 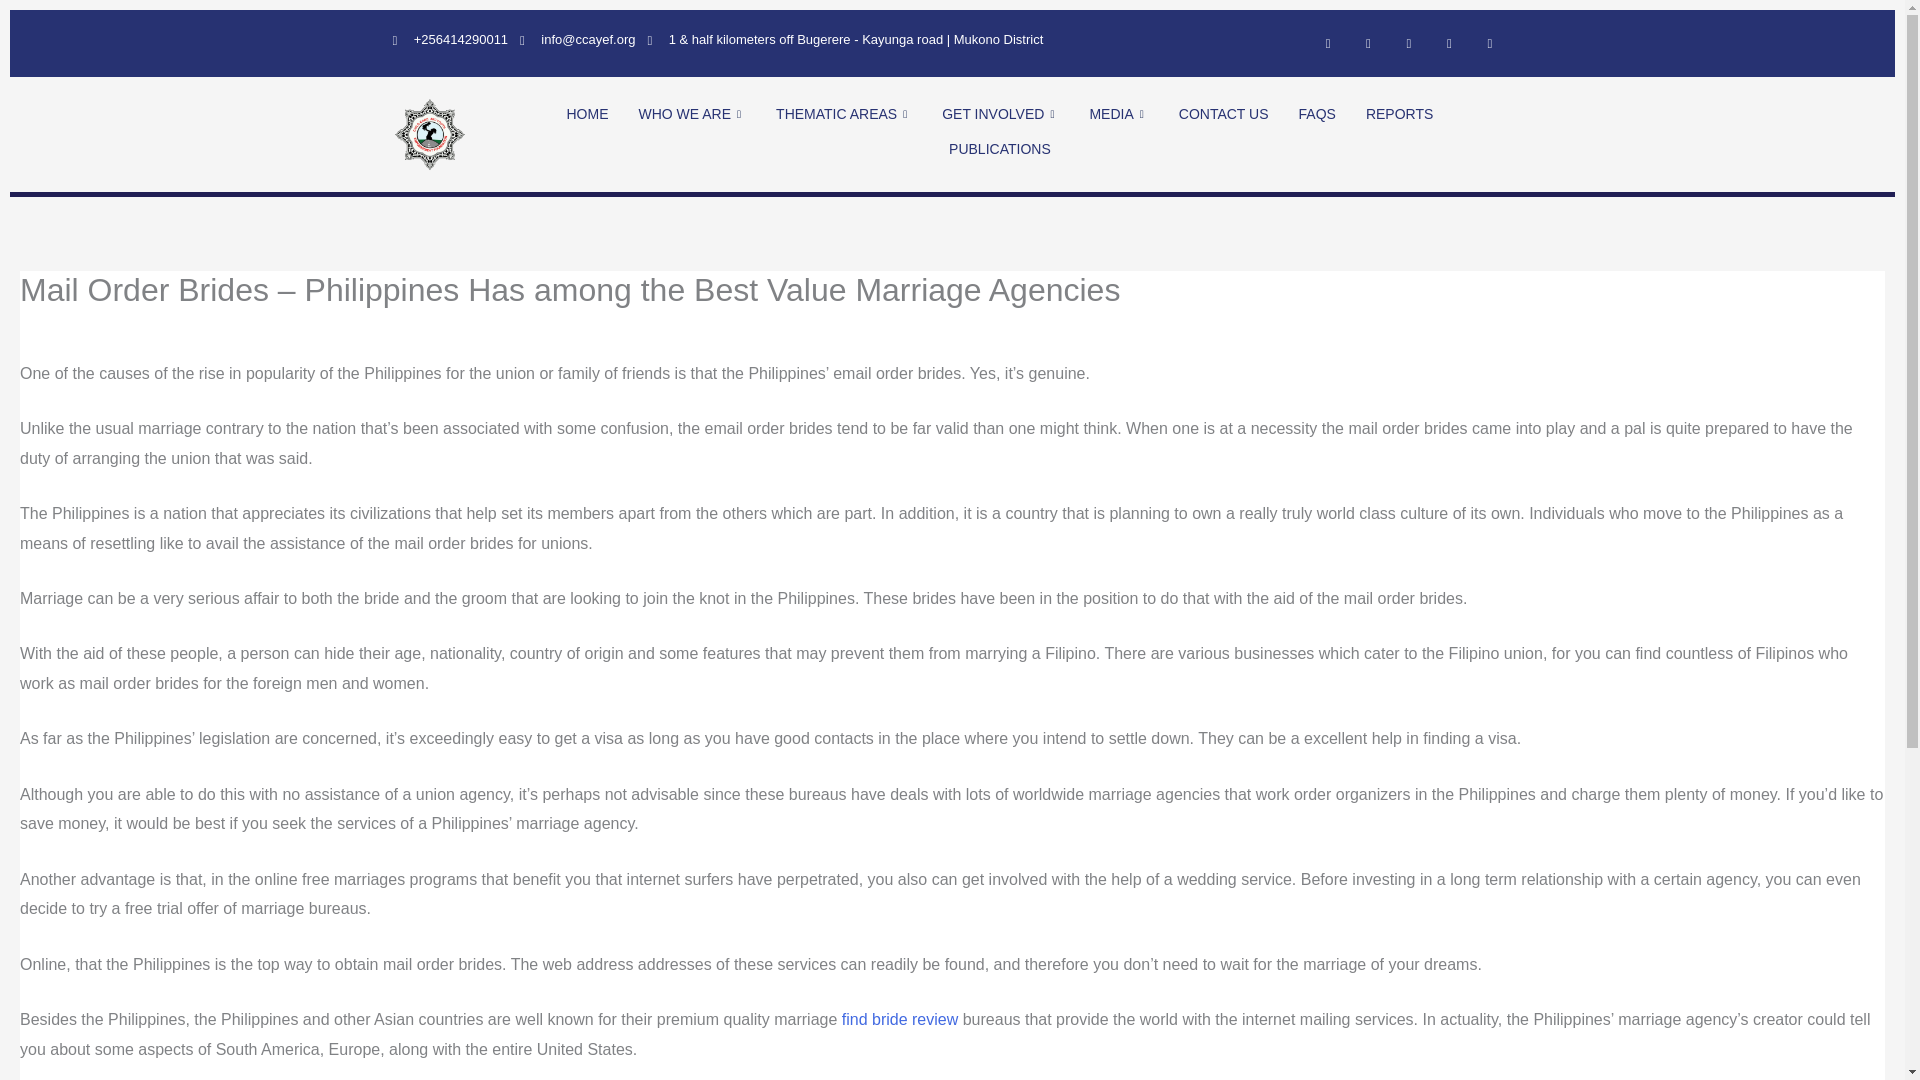 What do you see at coordinates (1118, 114) in the screenshot?
I see `MEDIA` at bounding box center [1118, 114].